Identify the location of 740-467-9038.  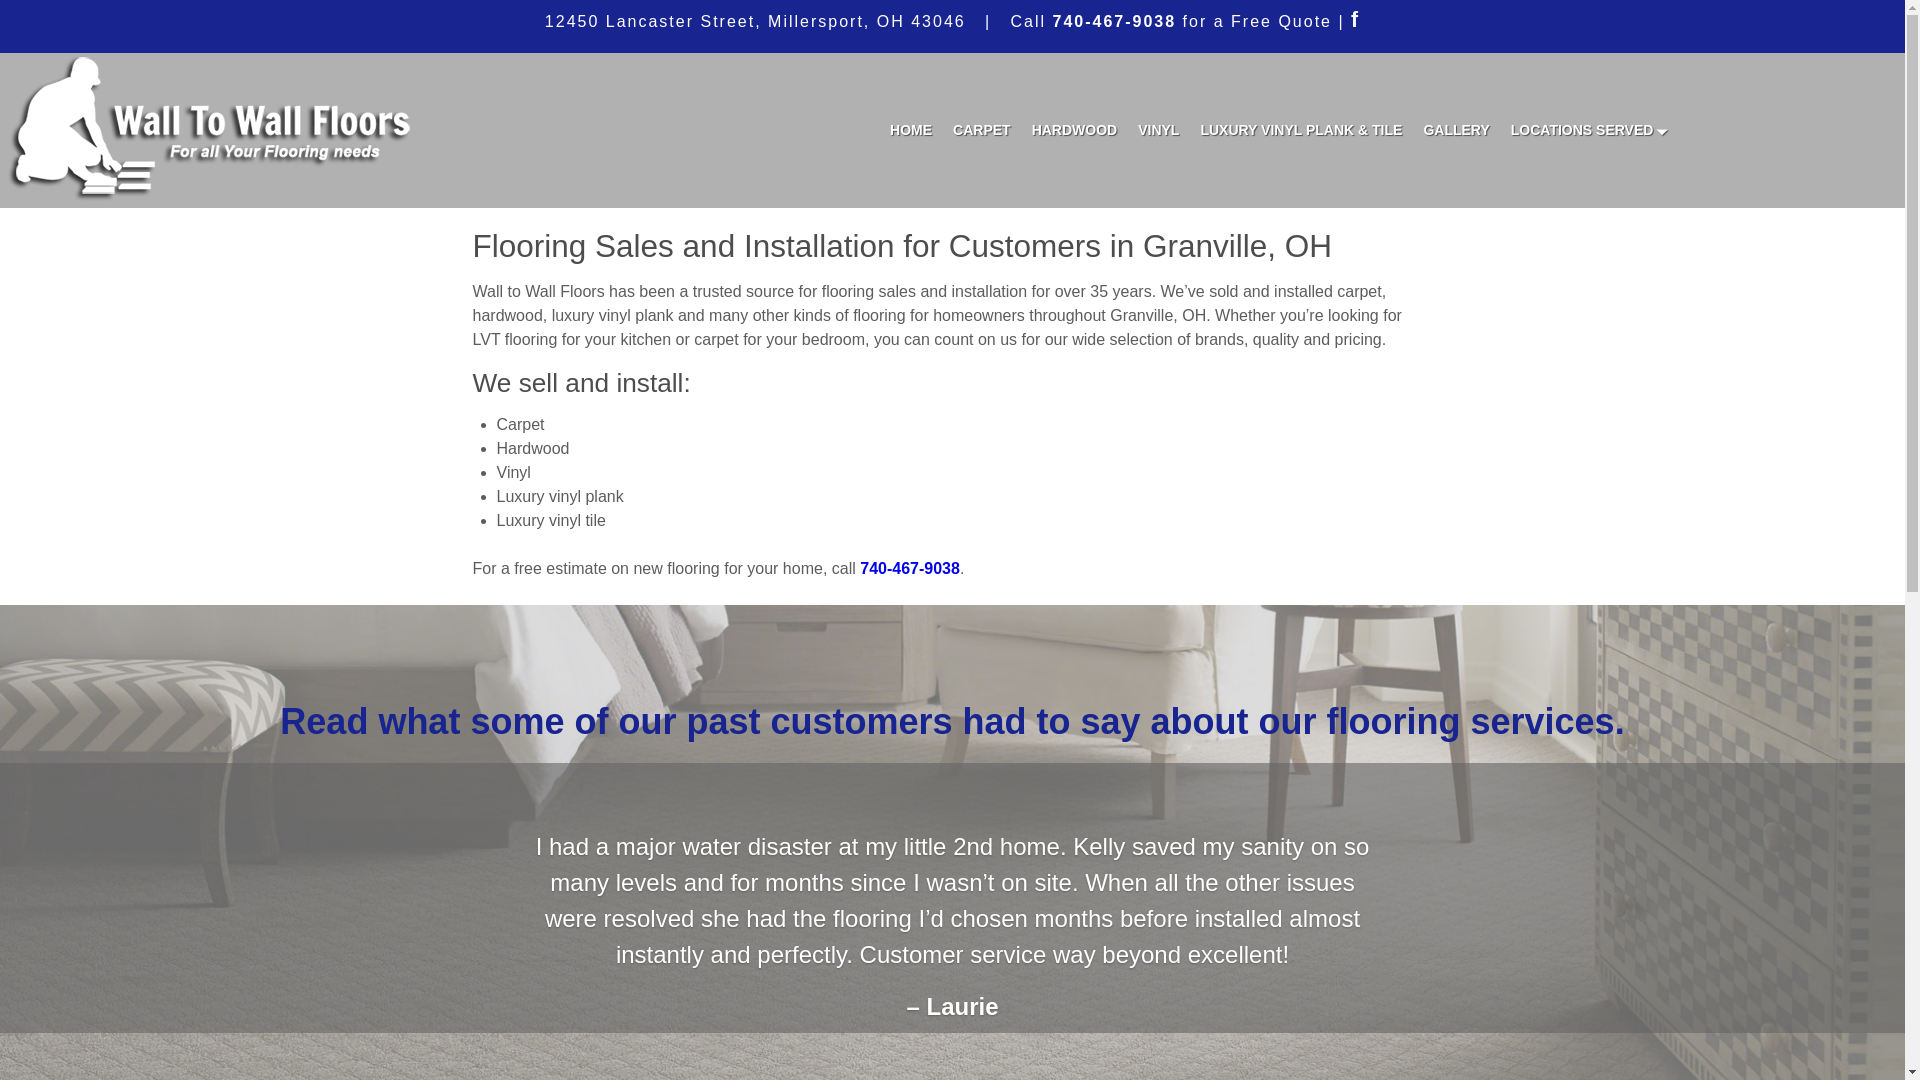
(1114, 21).